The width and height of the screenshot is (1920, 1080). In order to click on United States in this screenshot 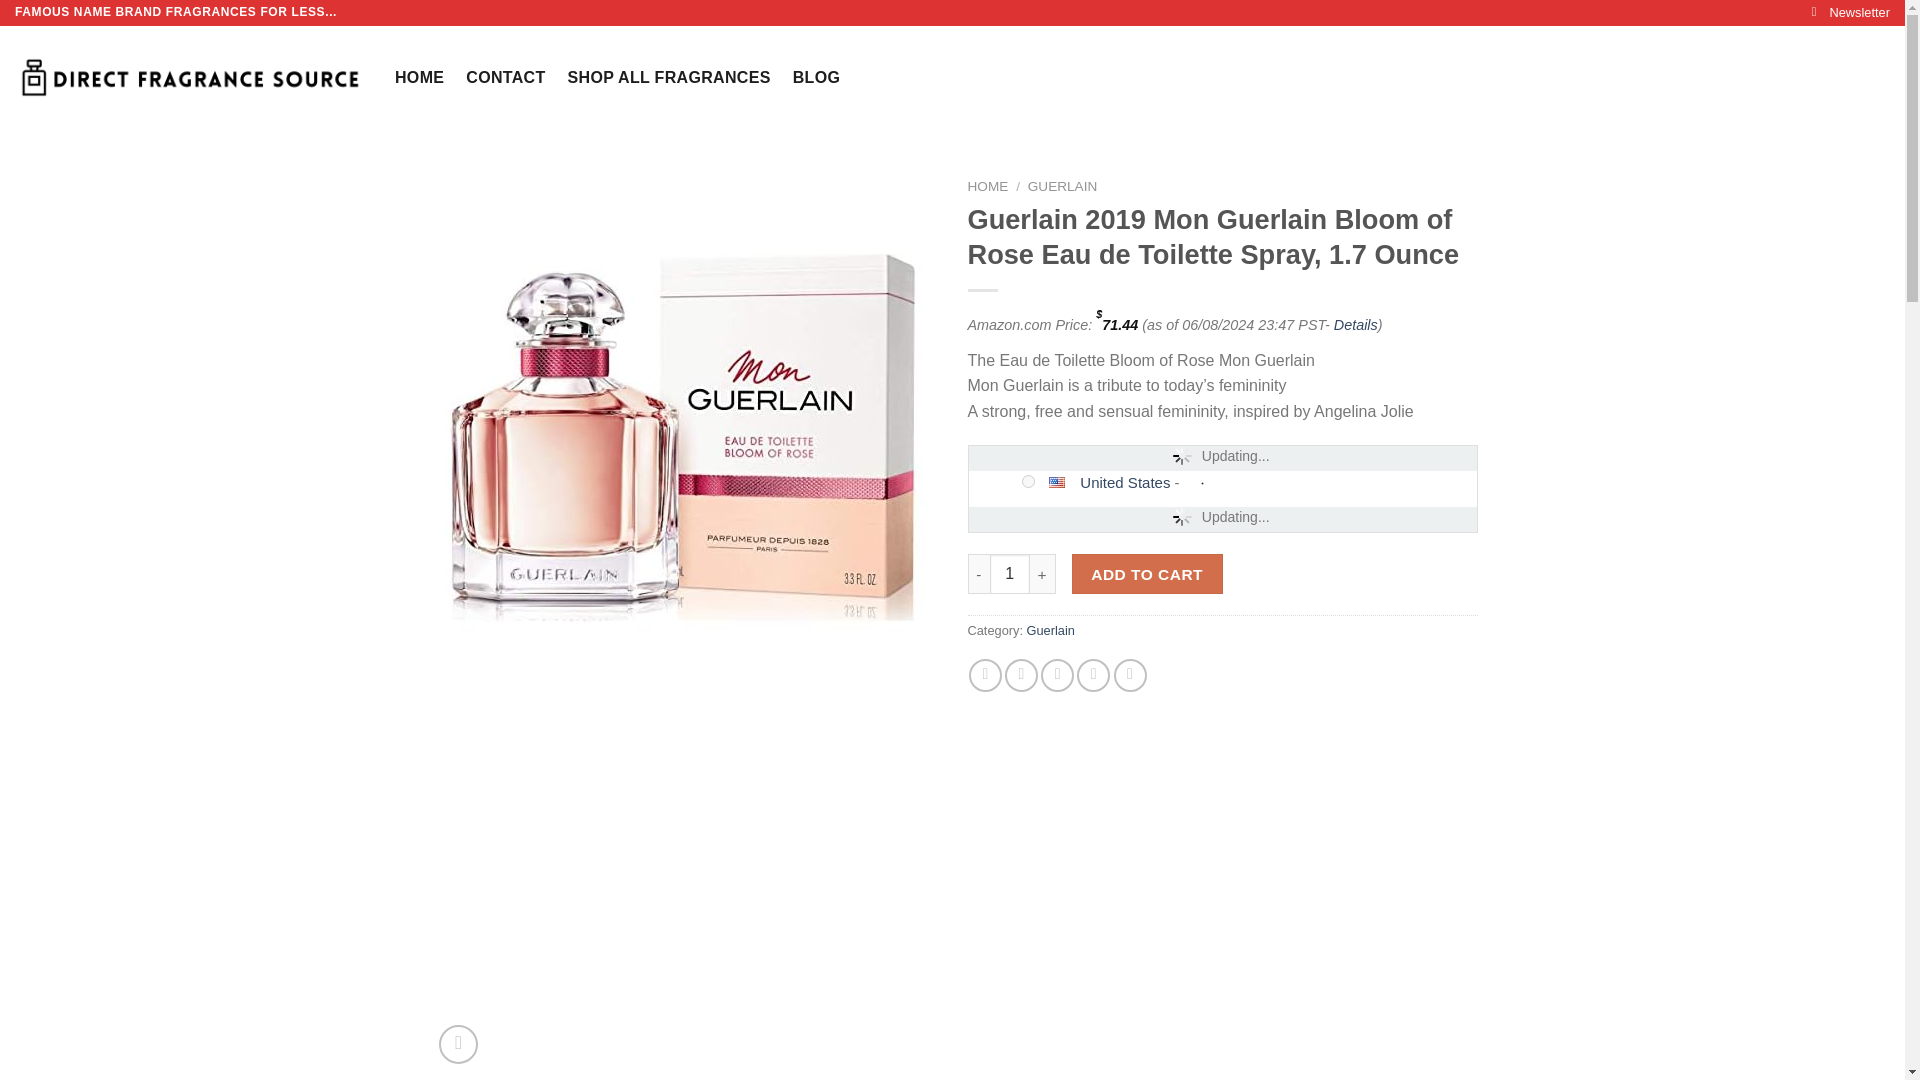, I will do `click(1064, 482)`.